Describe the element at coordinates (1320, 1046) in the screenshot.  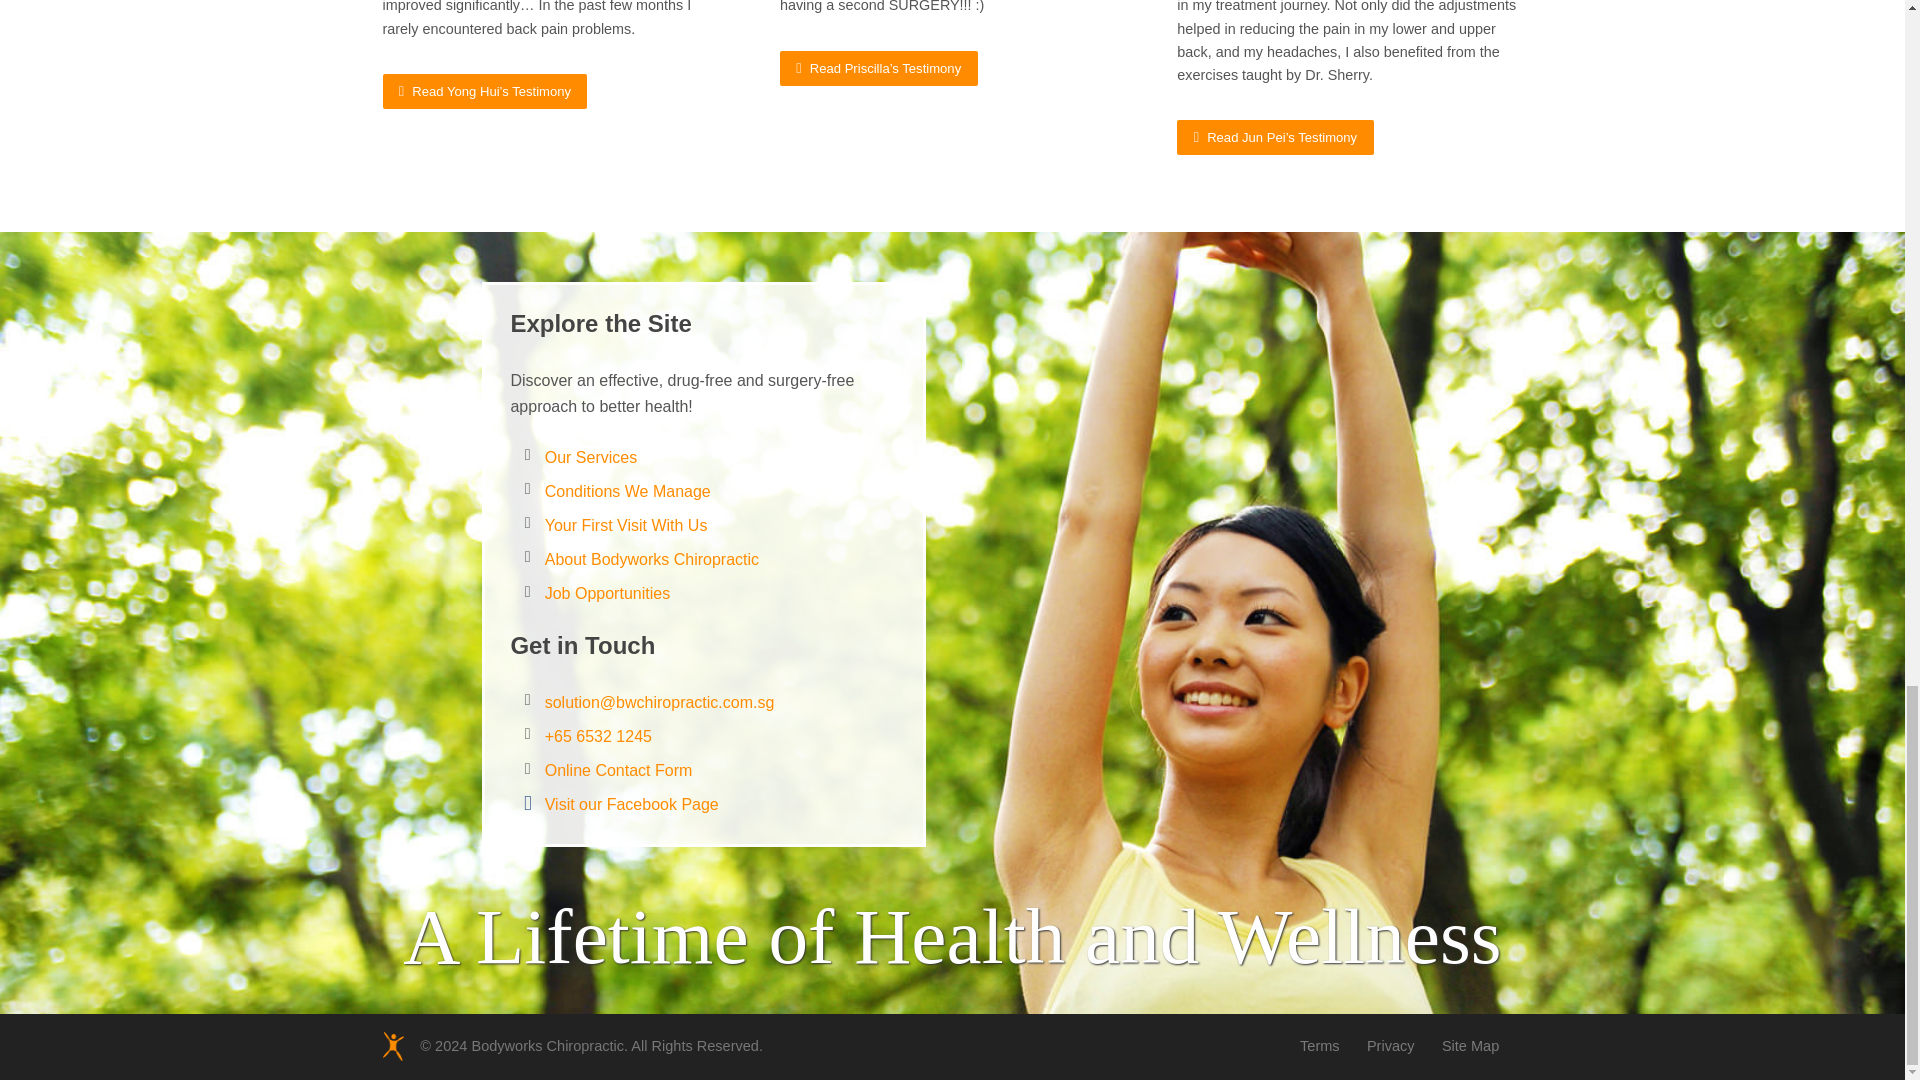
I see `Terms` at that location.